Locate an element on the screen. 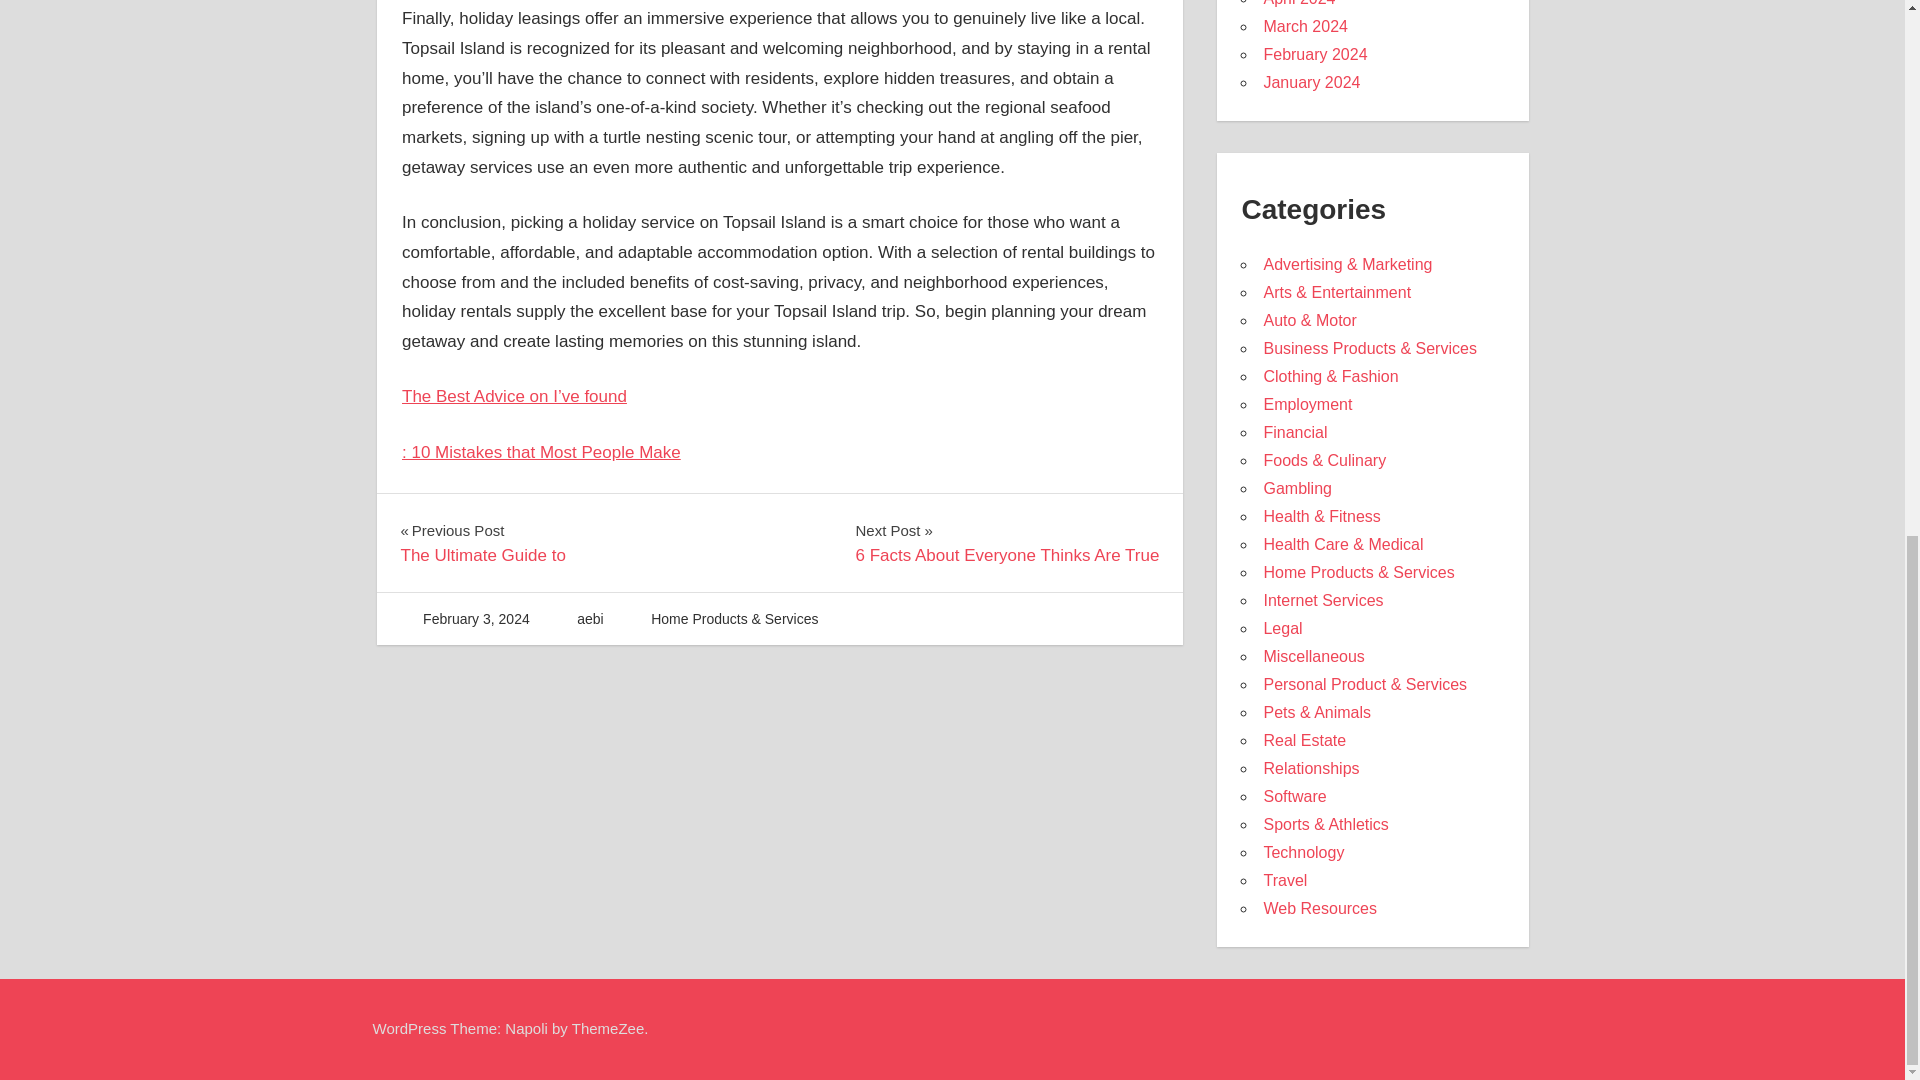 The height and width of the screenshot is (1080, 1920). February 2024 is located at coordinates (1315, 54).